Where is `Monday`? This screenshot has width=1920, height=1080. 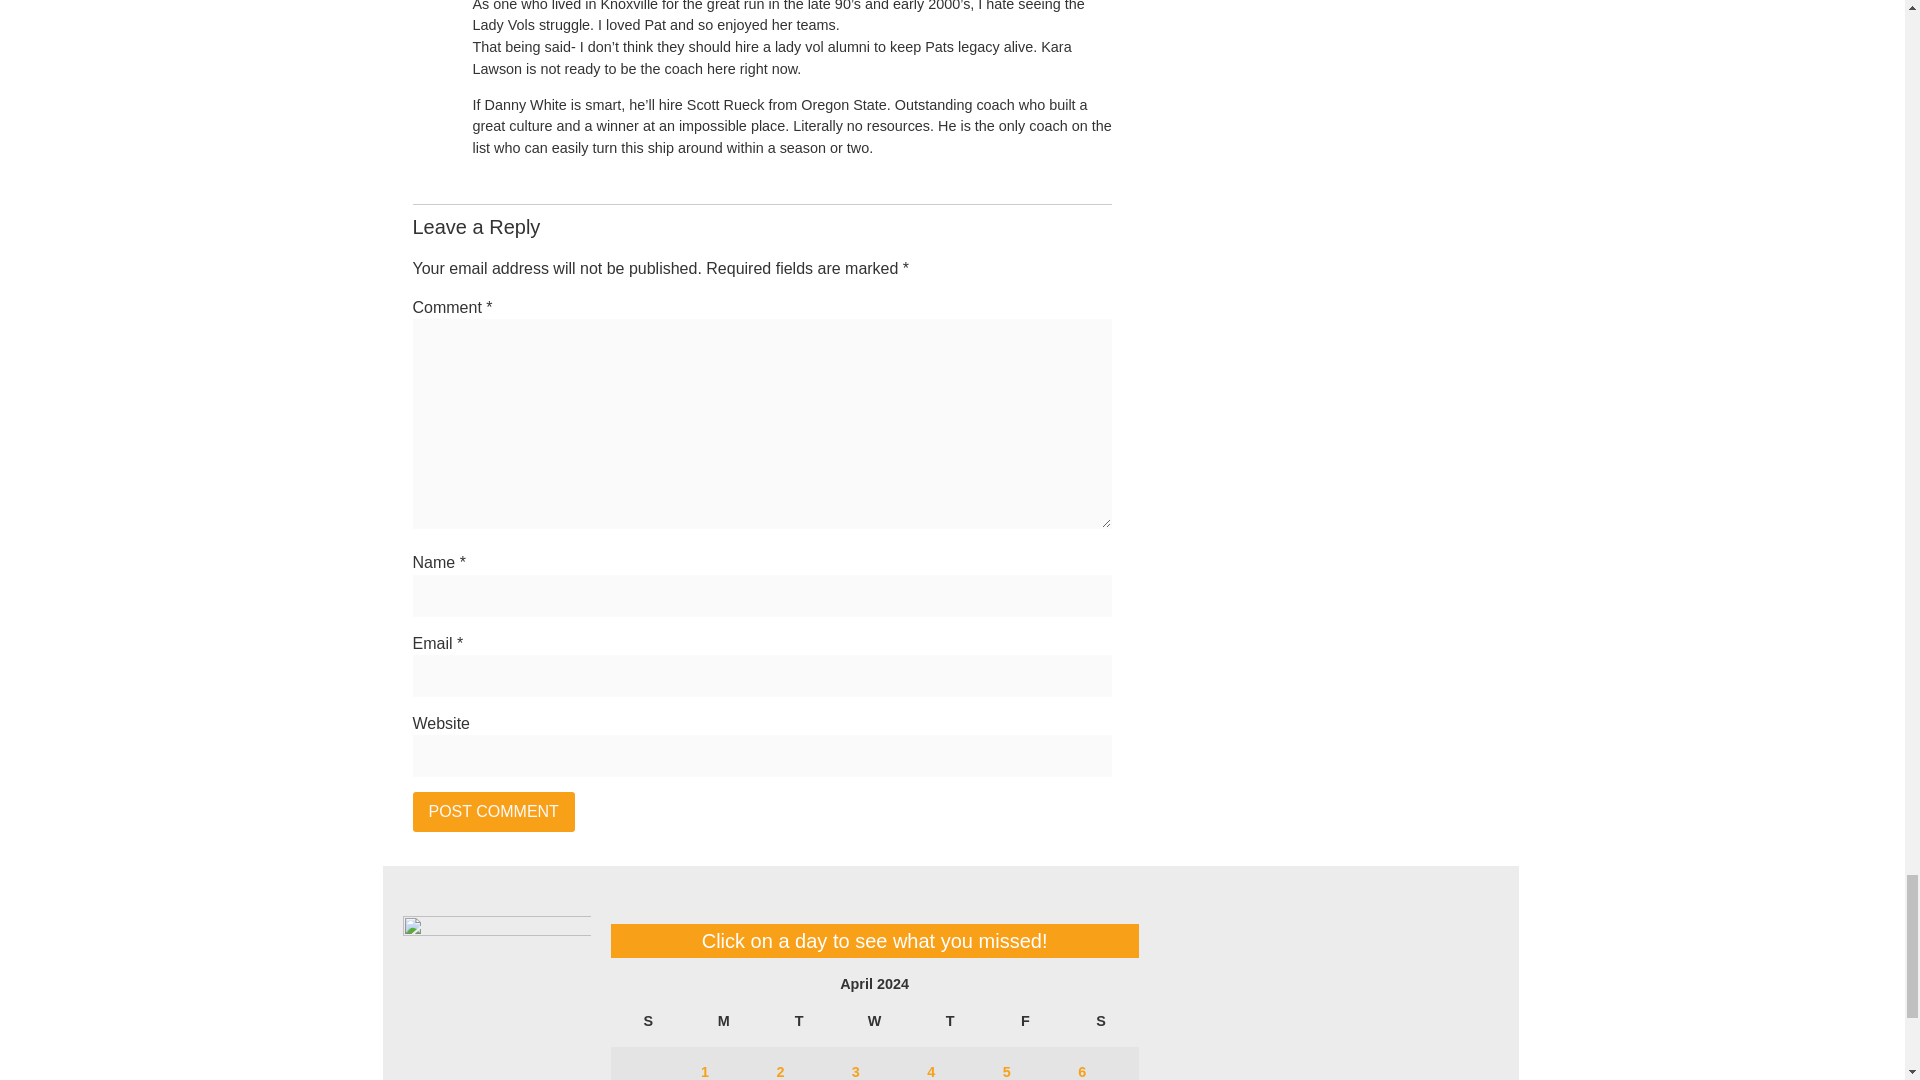 Monday is located at coordinates (722, 1021).